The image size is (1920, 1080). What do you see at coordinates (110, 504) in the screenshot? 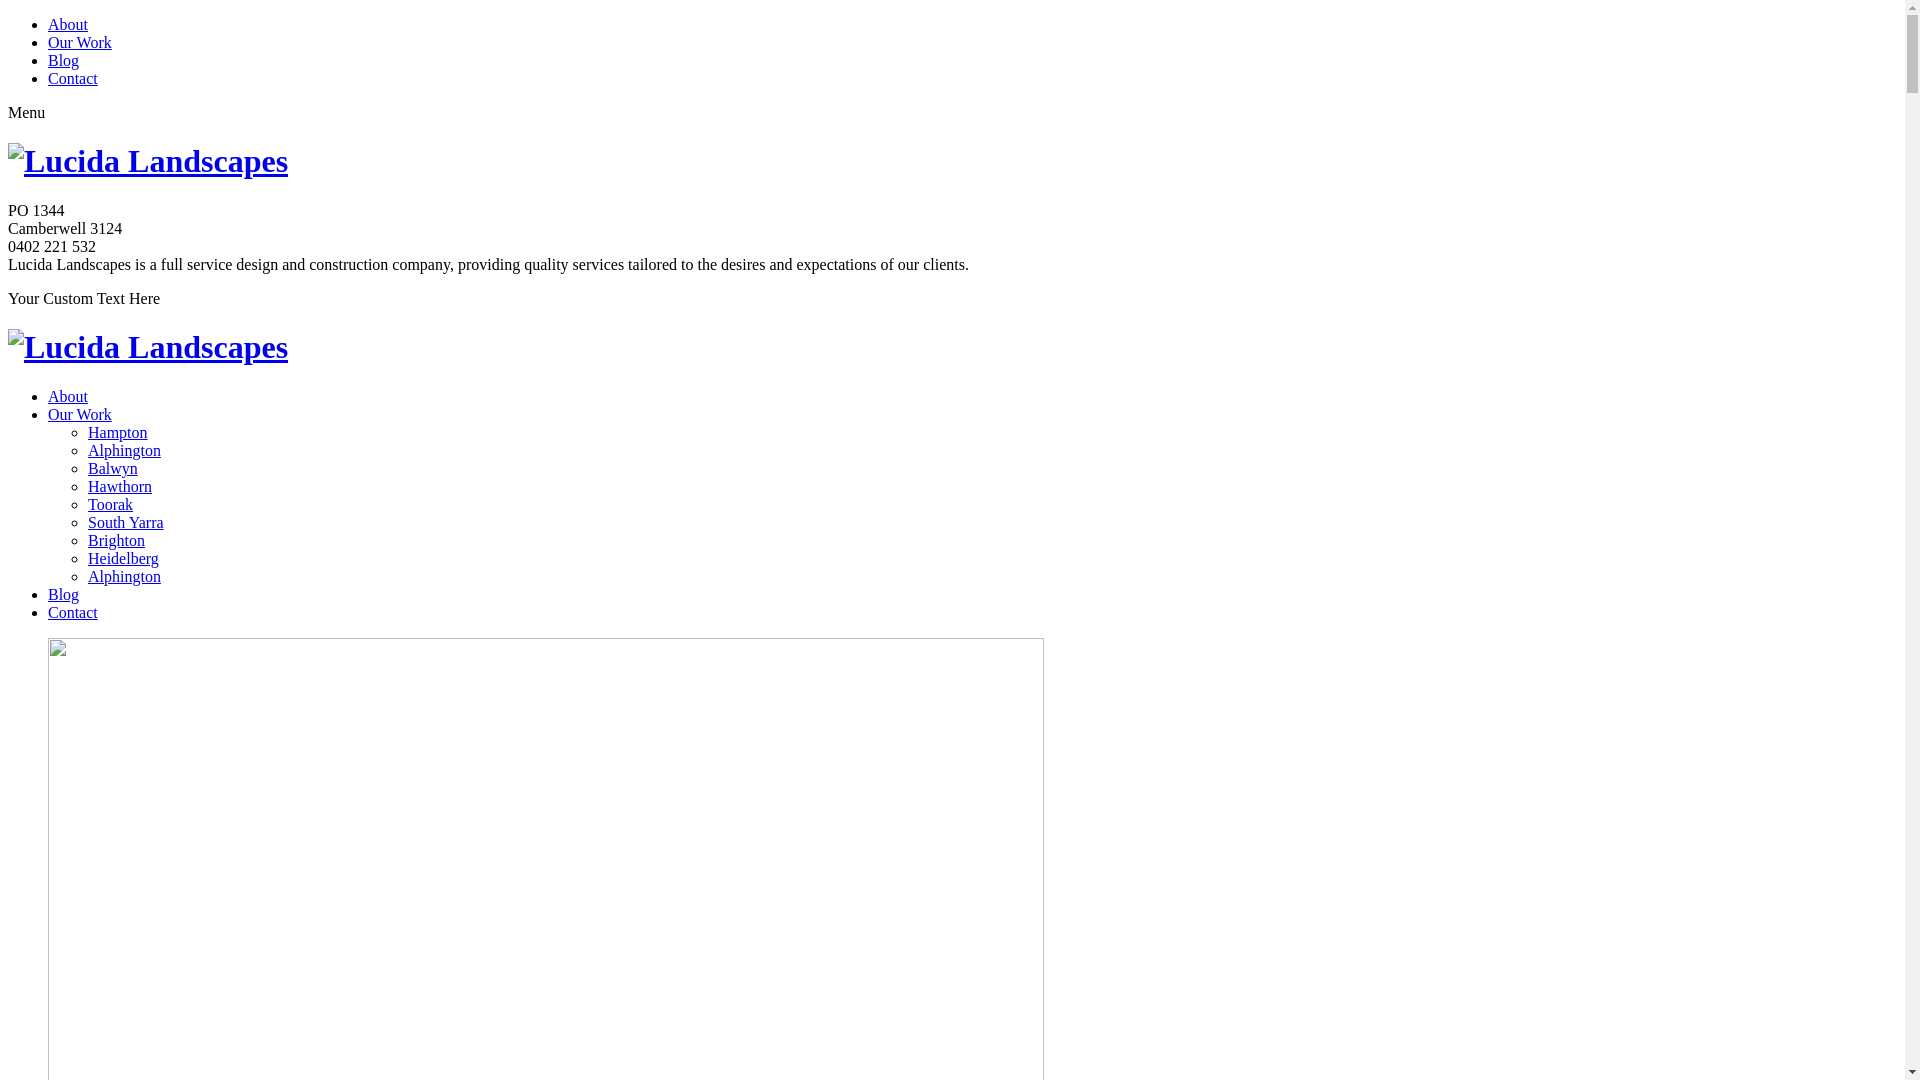
I see `Toorak` at bounding box center [110, 504].